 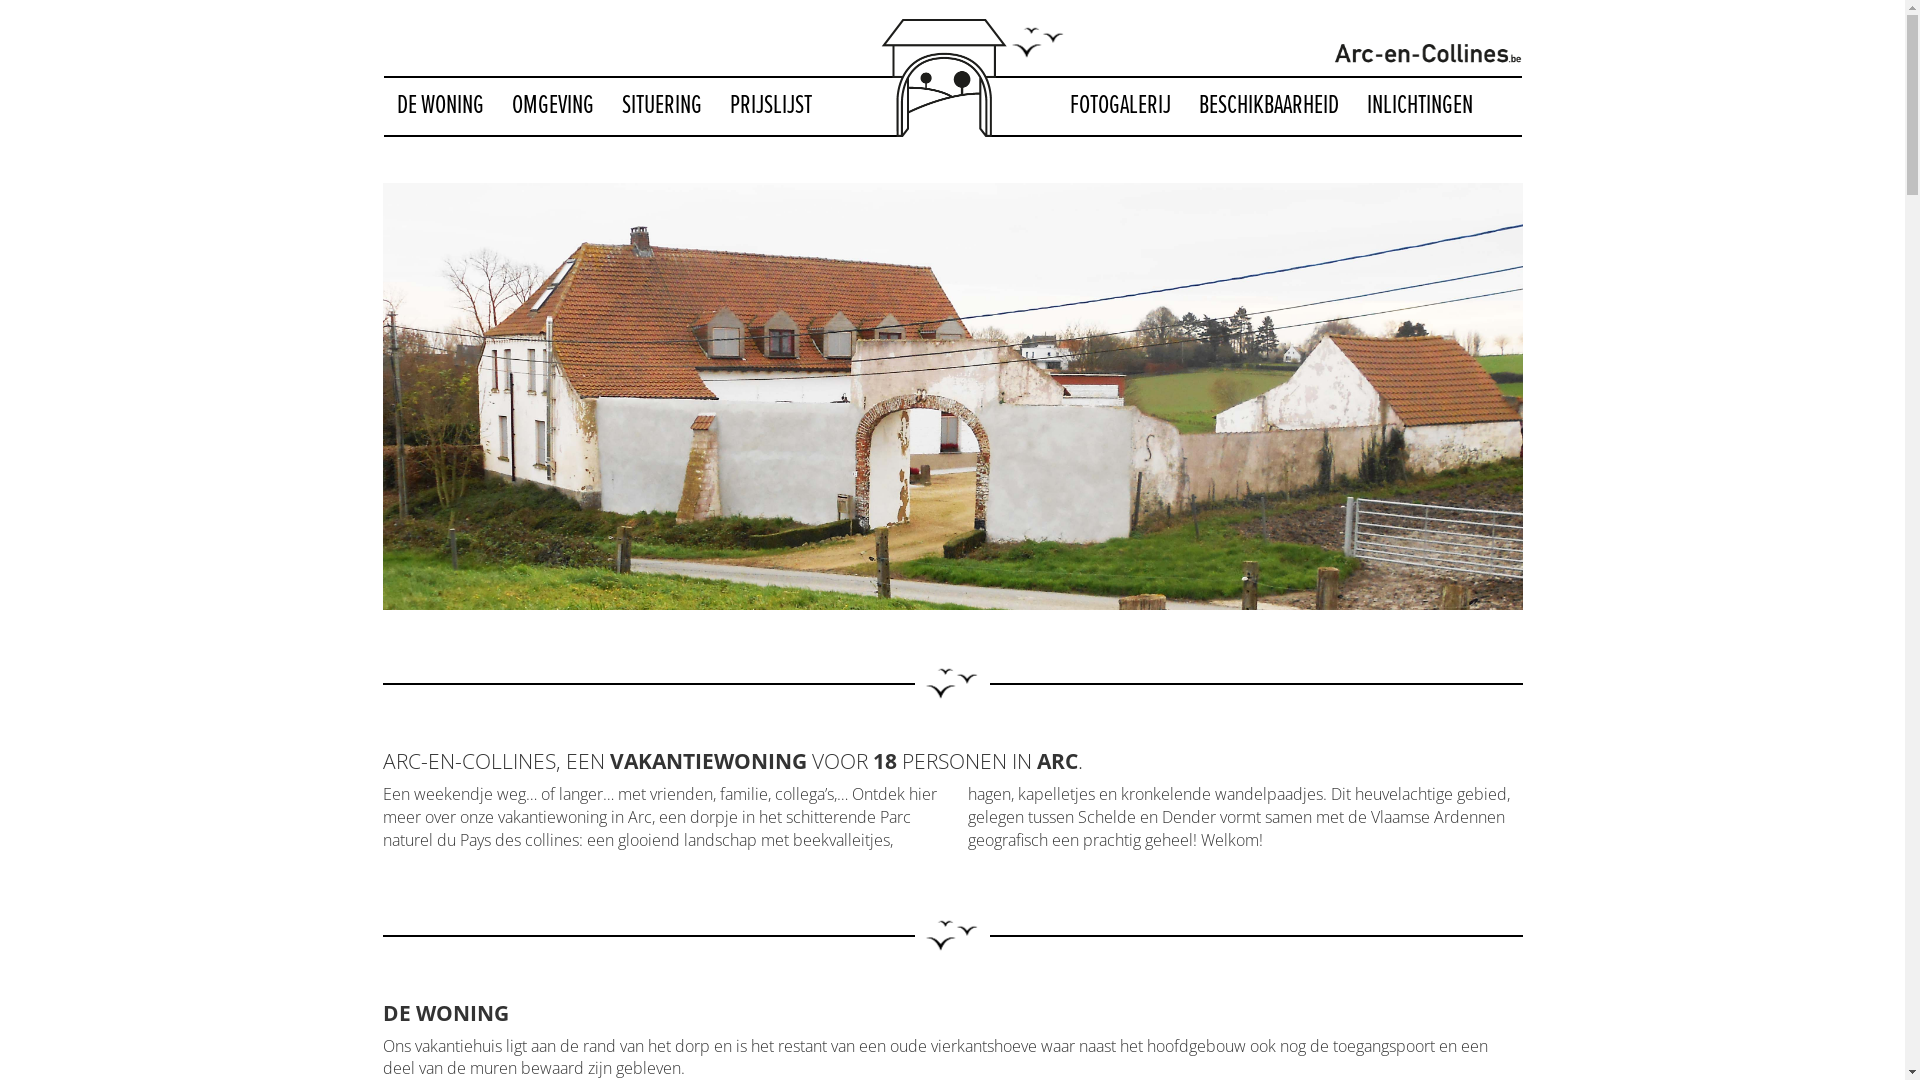 I want to click on PRIJSLIJST, so click(x=770, y=106).